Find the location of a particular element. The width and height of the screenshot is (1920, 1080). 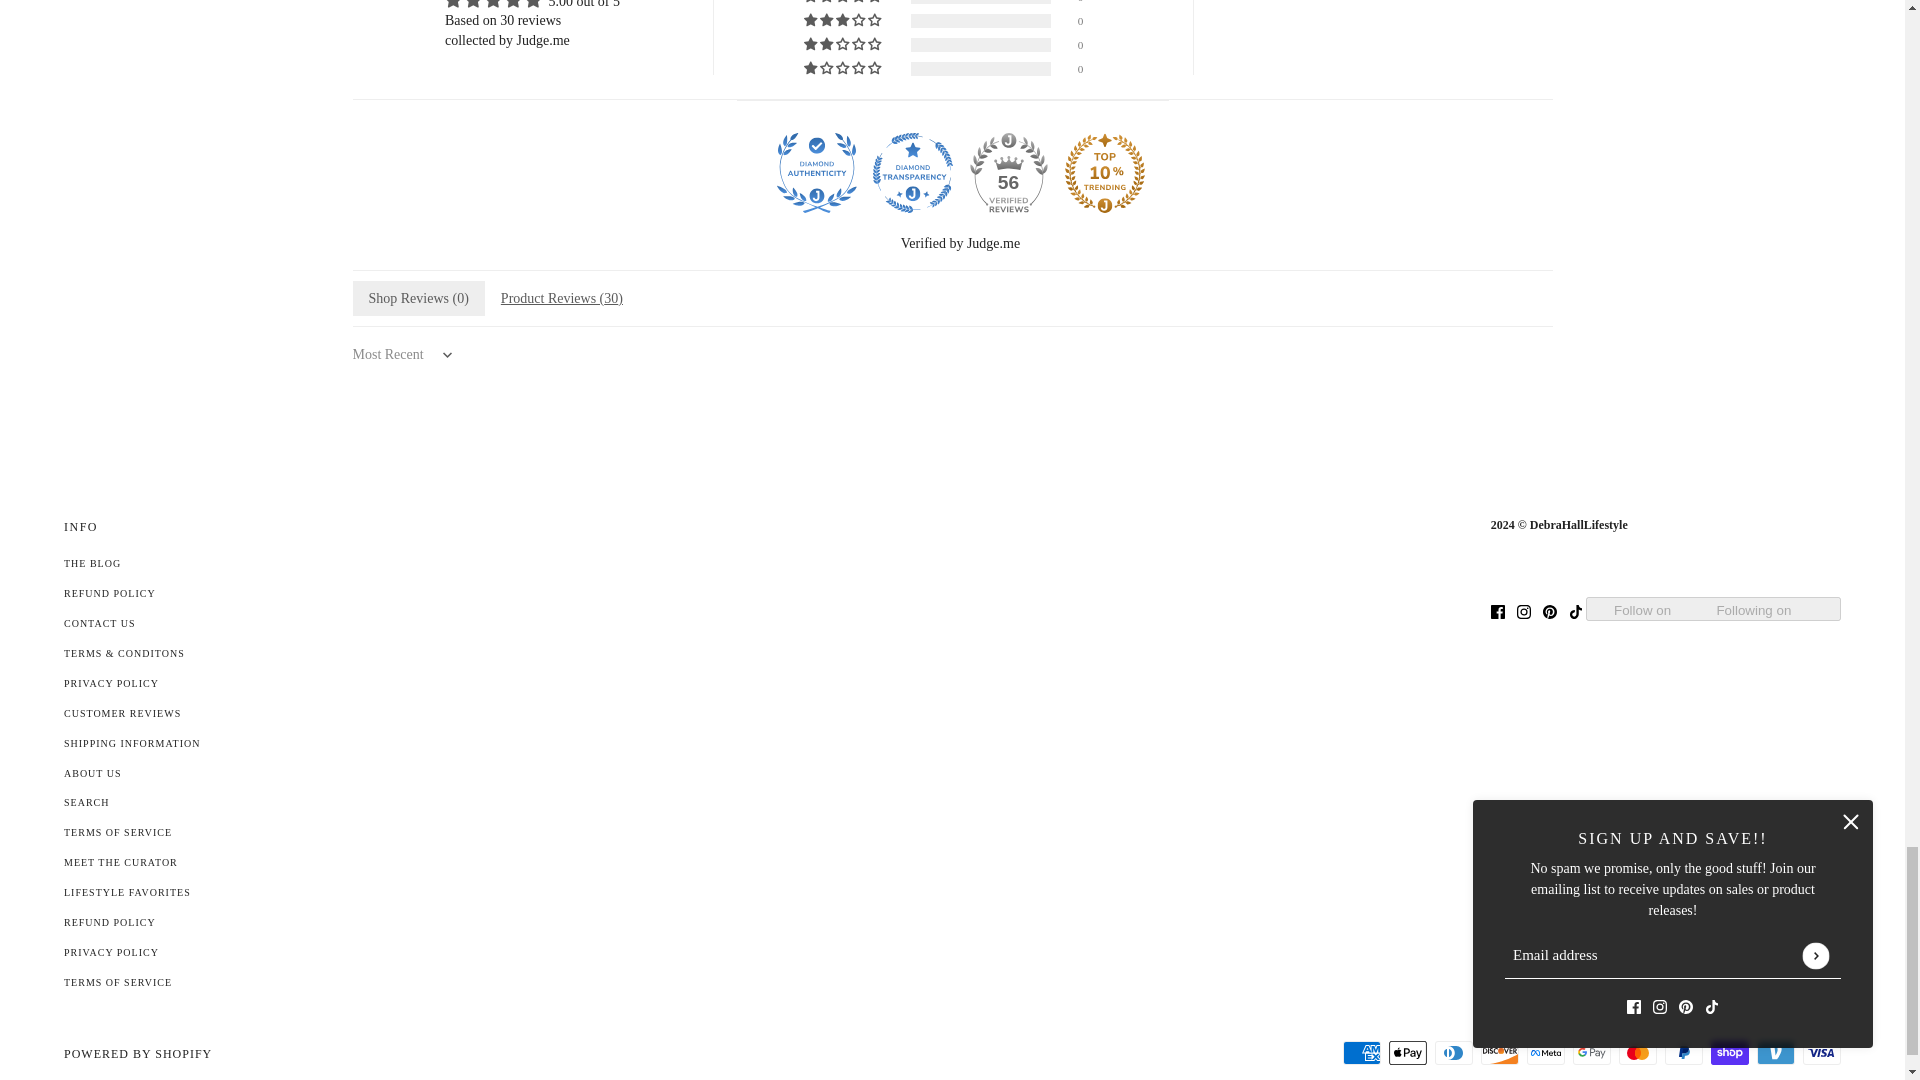

Customer Reviews is located at coordinates (122, 714).